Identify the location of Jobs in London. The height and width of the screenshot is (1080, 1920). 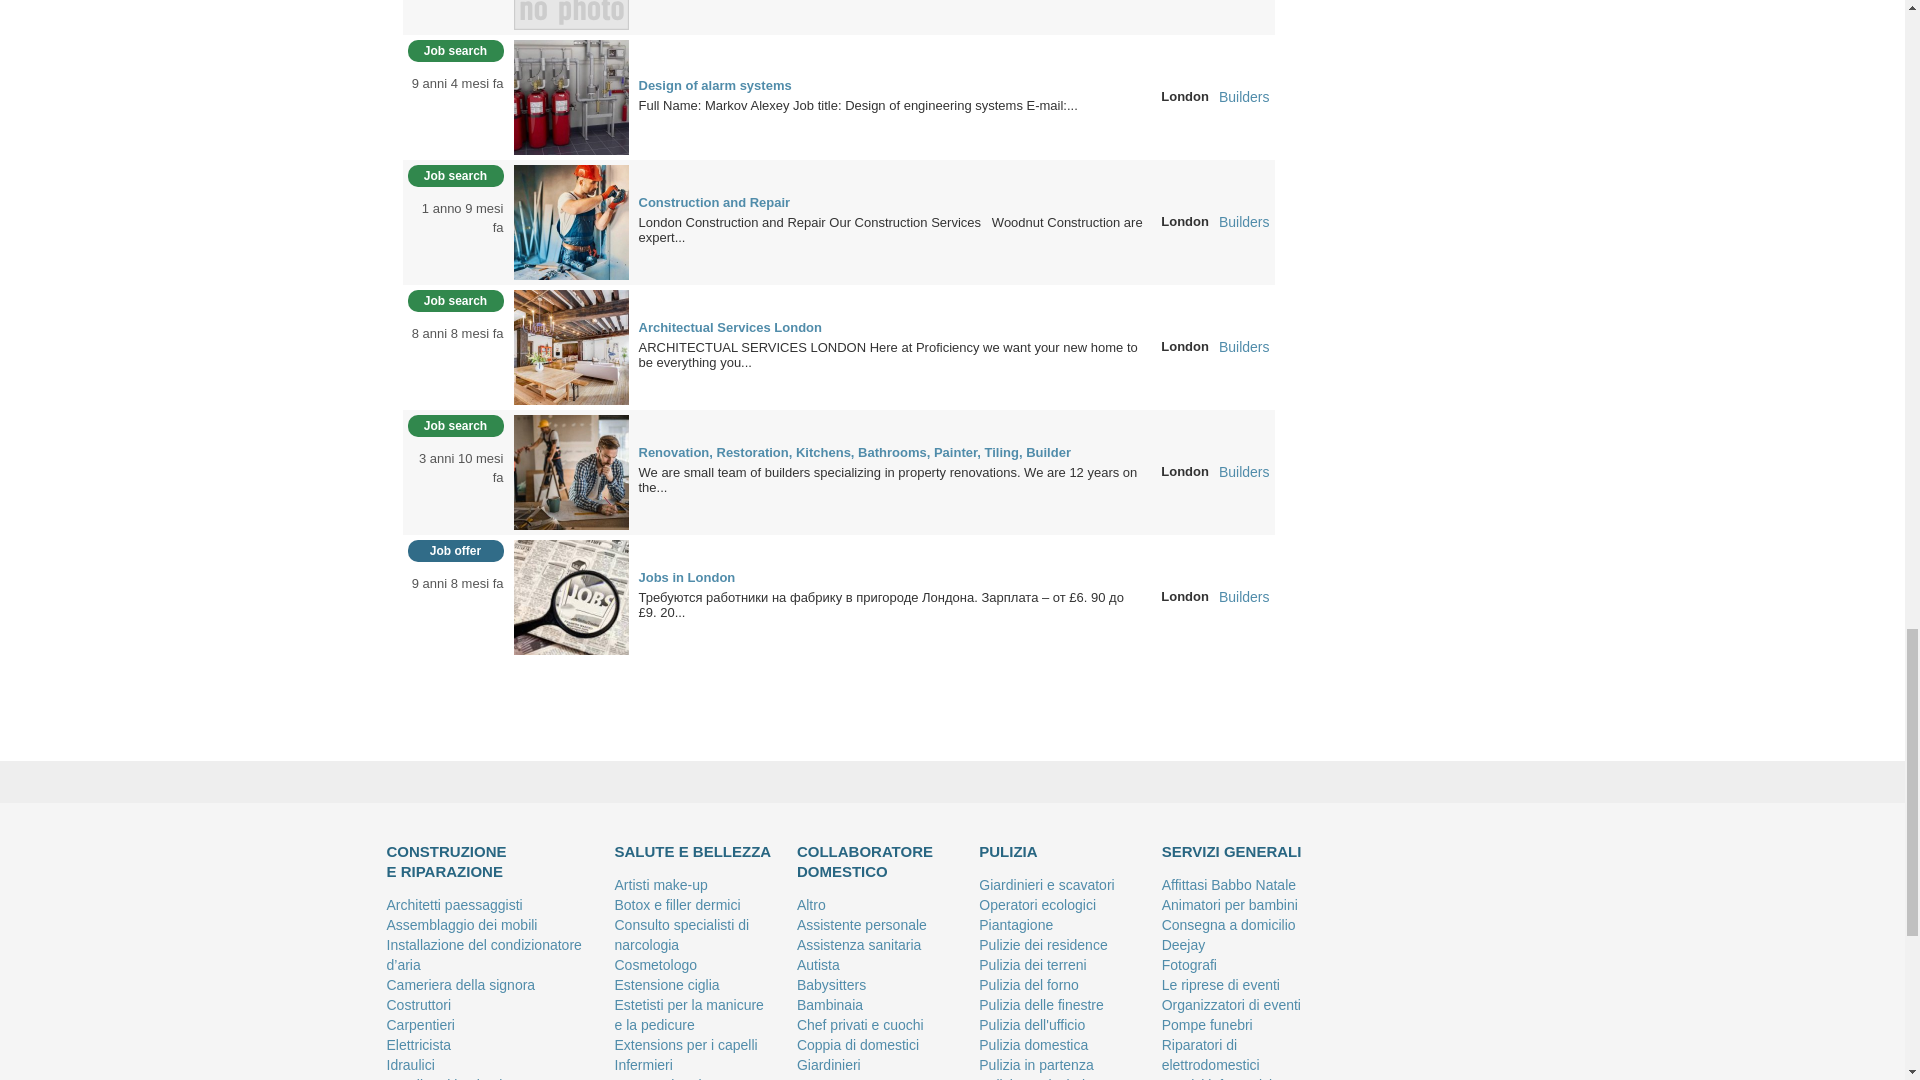
(572, 595).